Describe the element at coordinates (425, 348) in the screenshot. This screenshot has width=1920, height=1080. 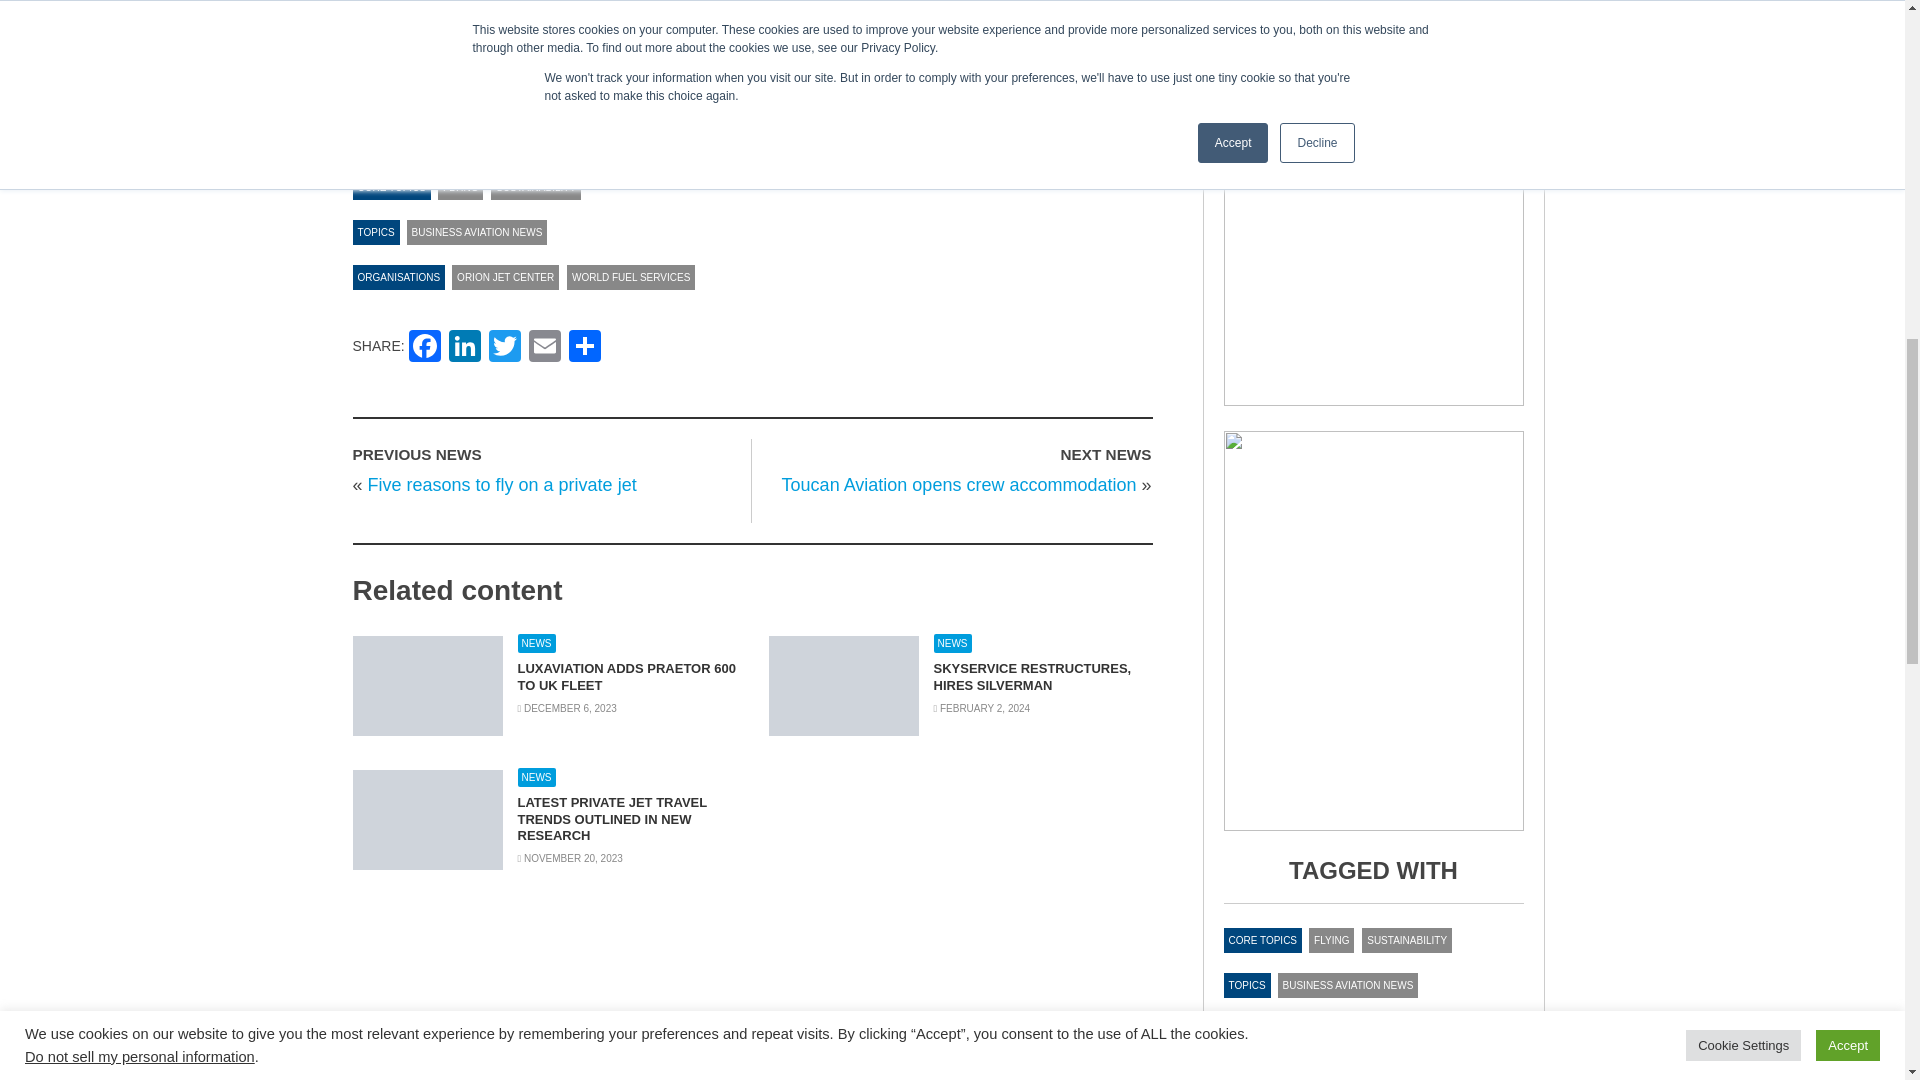
I see `Facebook` at that location.